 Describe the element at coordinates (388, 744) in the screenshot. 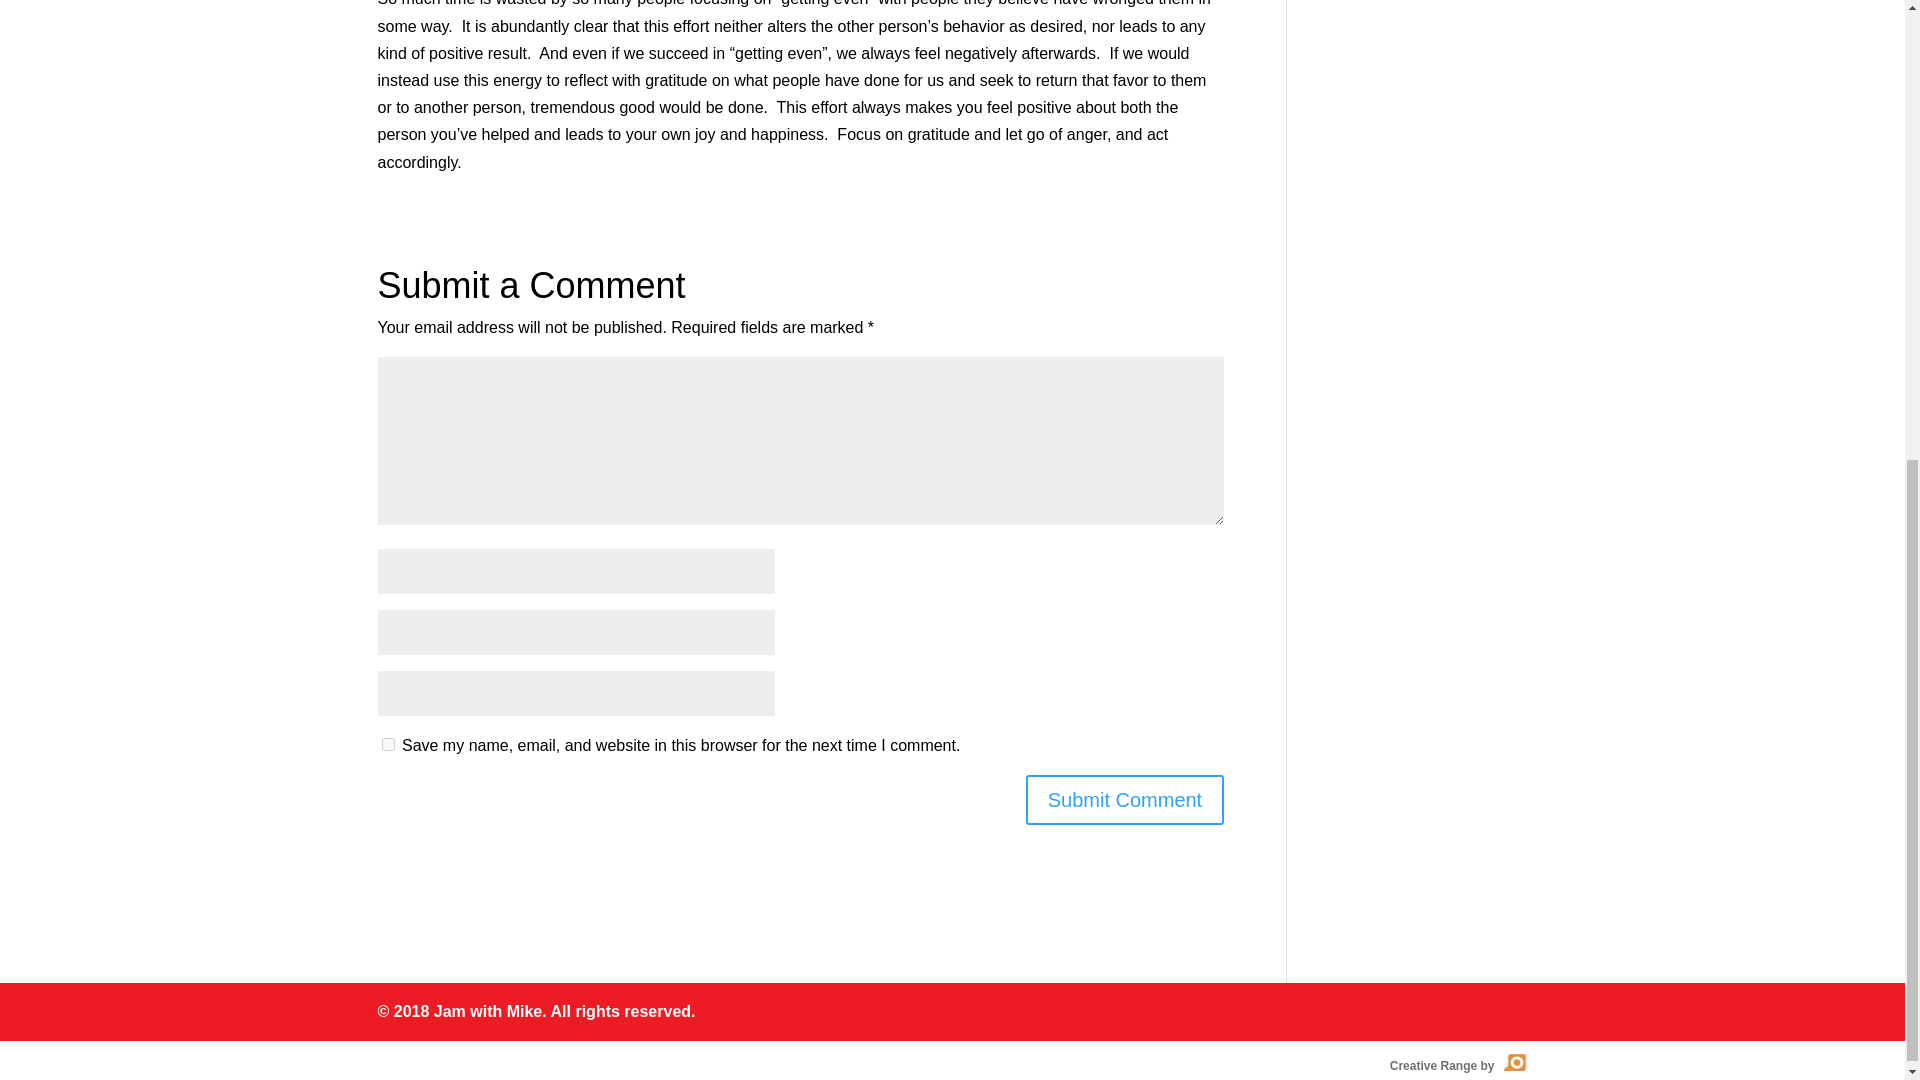

I see `yes` at that location.